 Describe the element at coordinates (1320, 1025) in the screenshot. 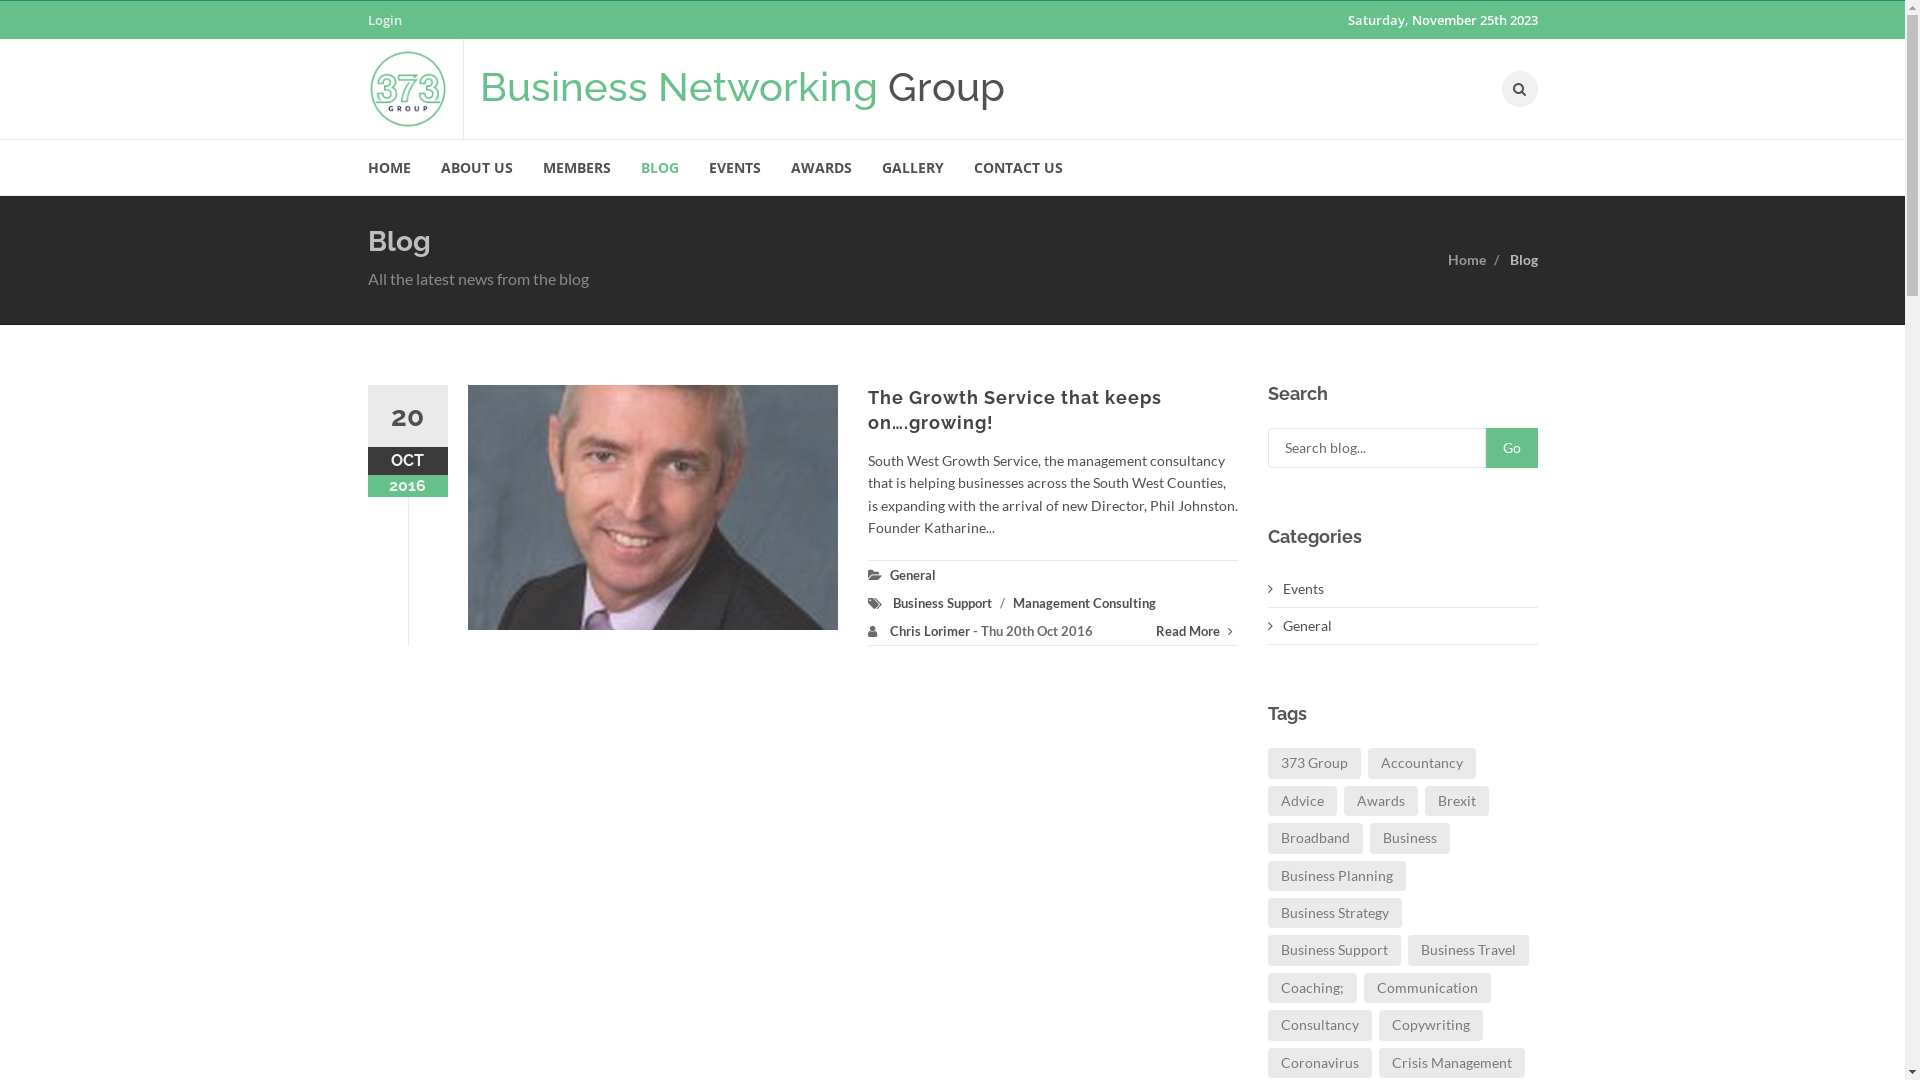

I see `Consultancy` at that location.